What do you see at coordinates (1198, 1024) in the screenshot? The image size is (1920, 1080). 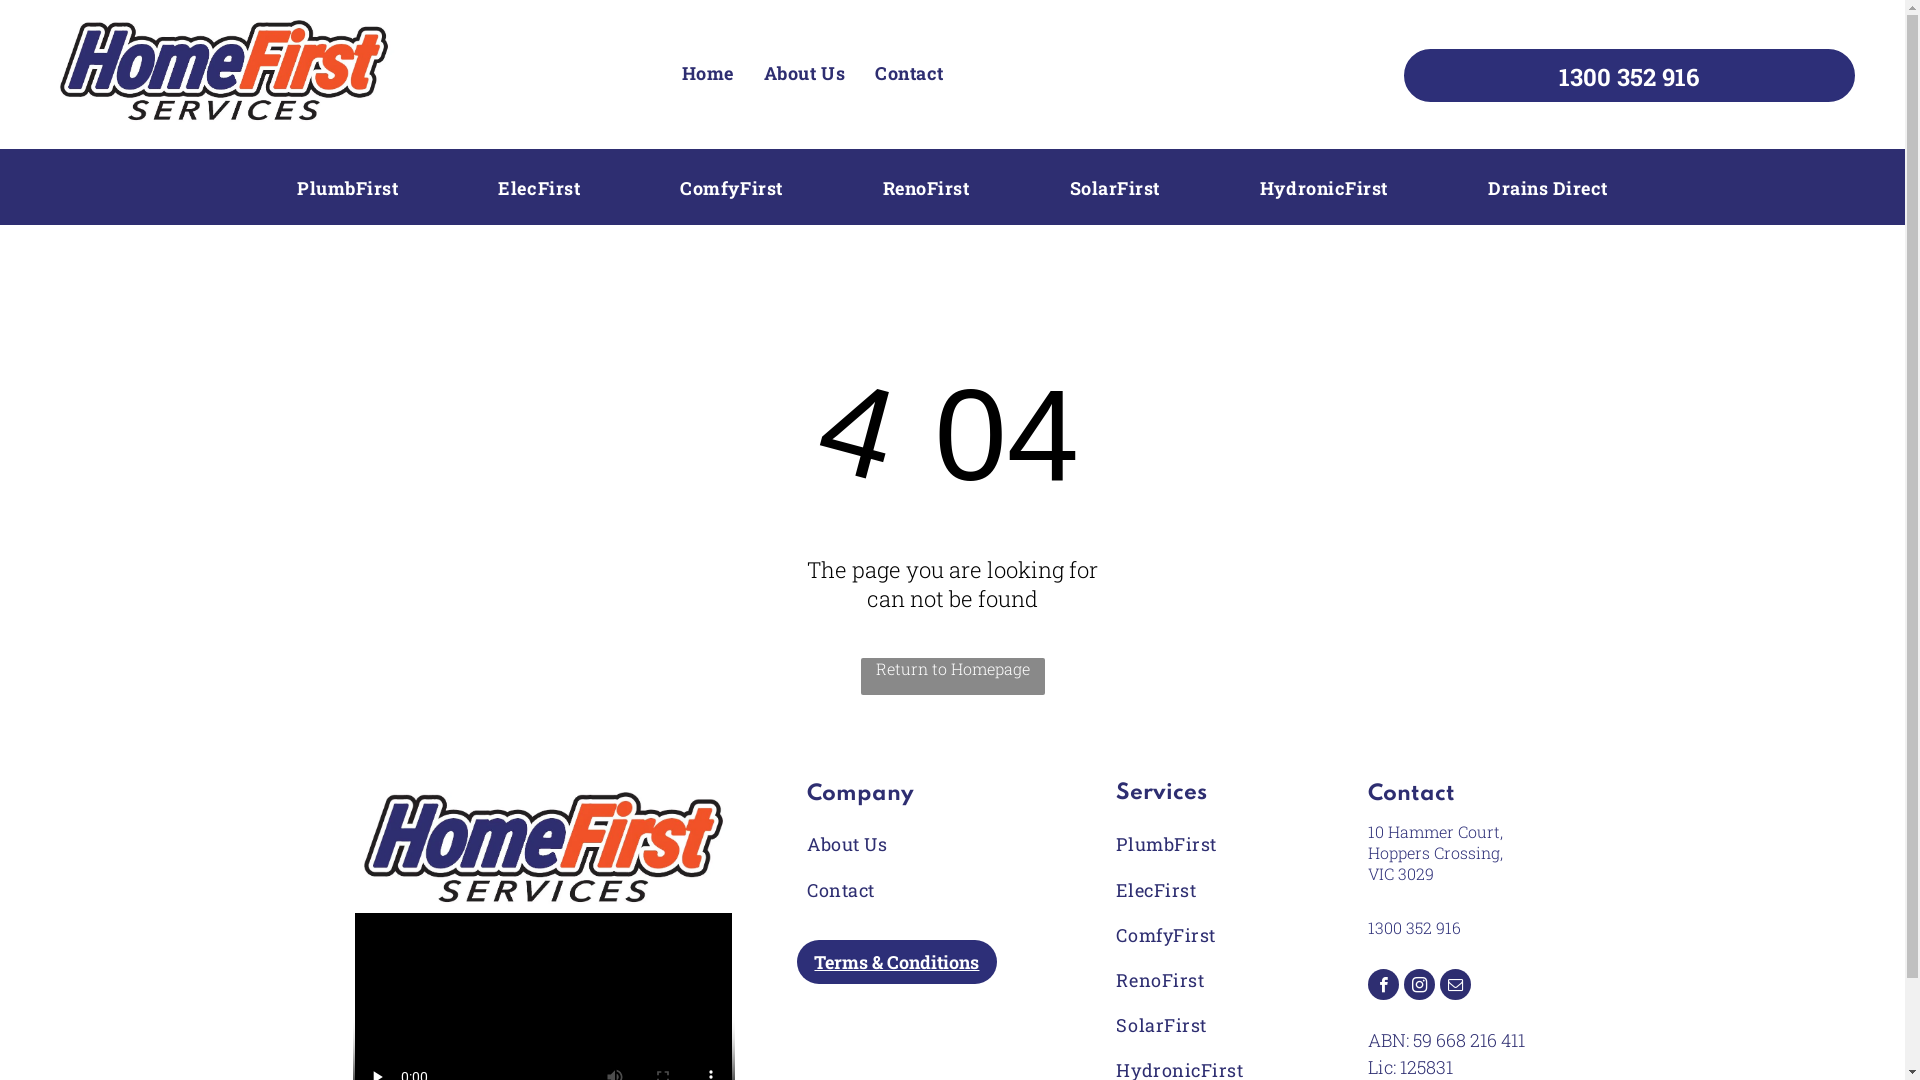 I see `SolarFirst` at bounding box center [1198, 1024].